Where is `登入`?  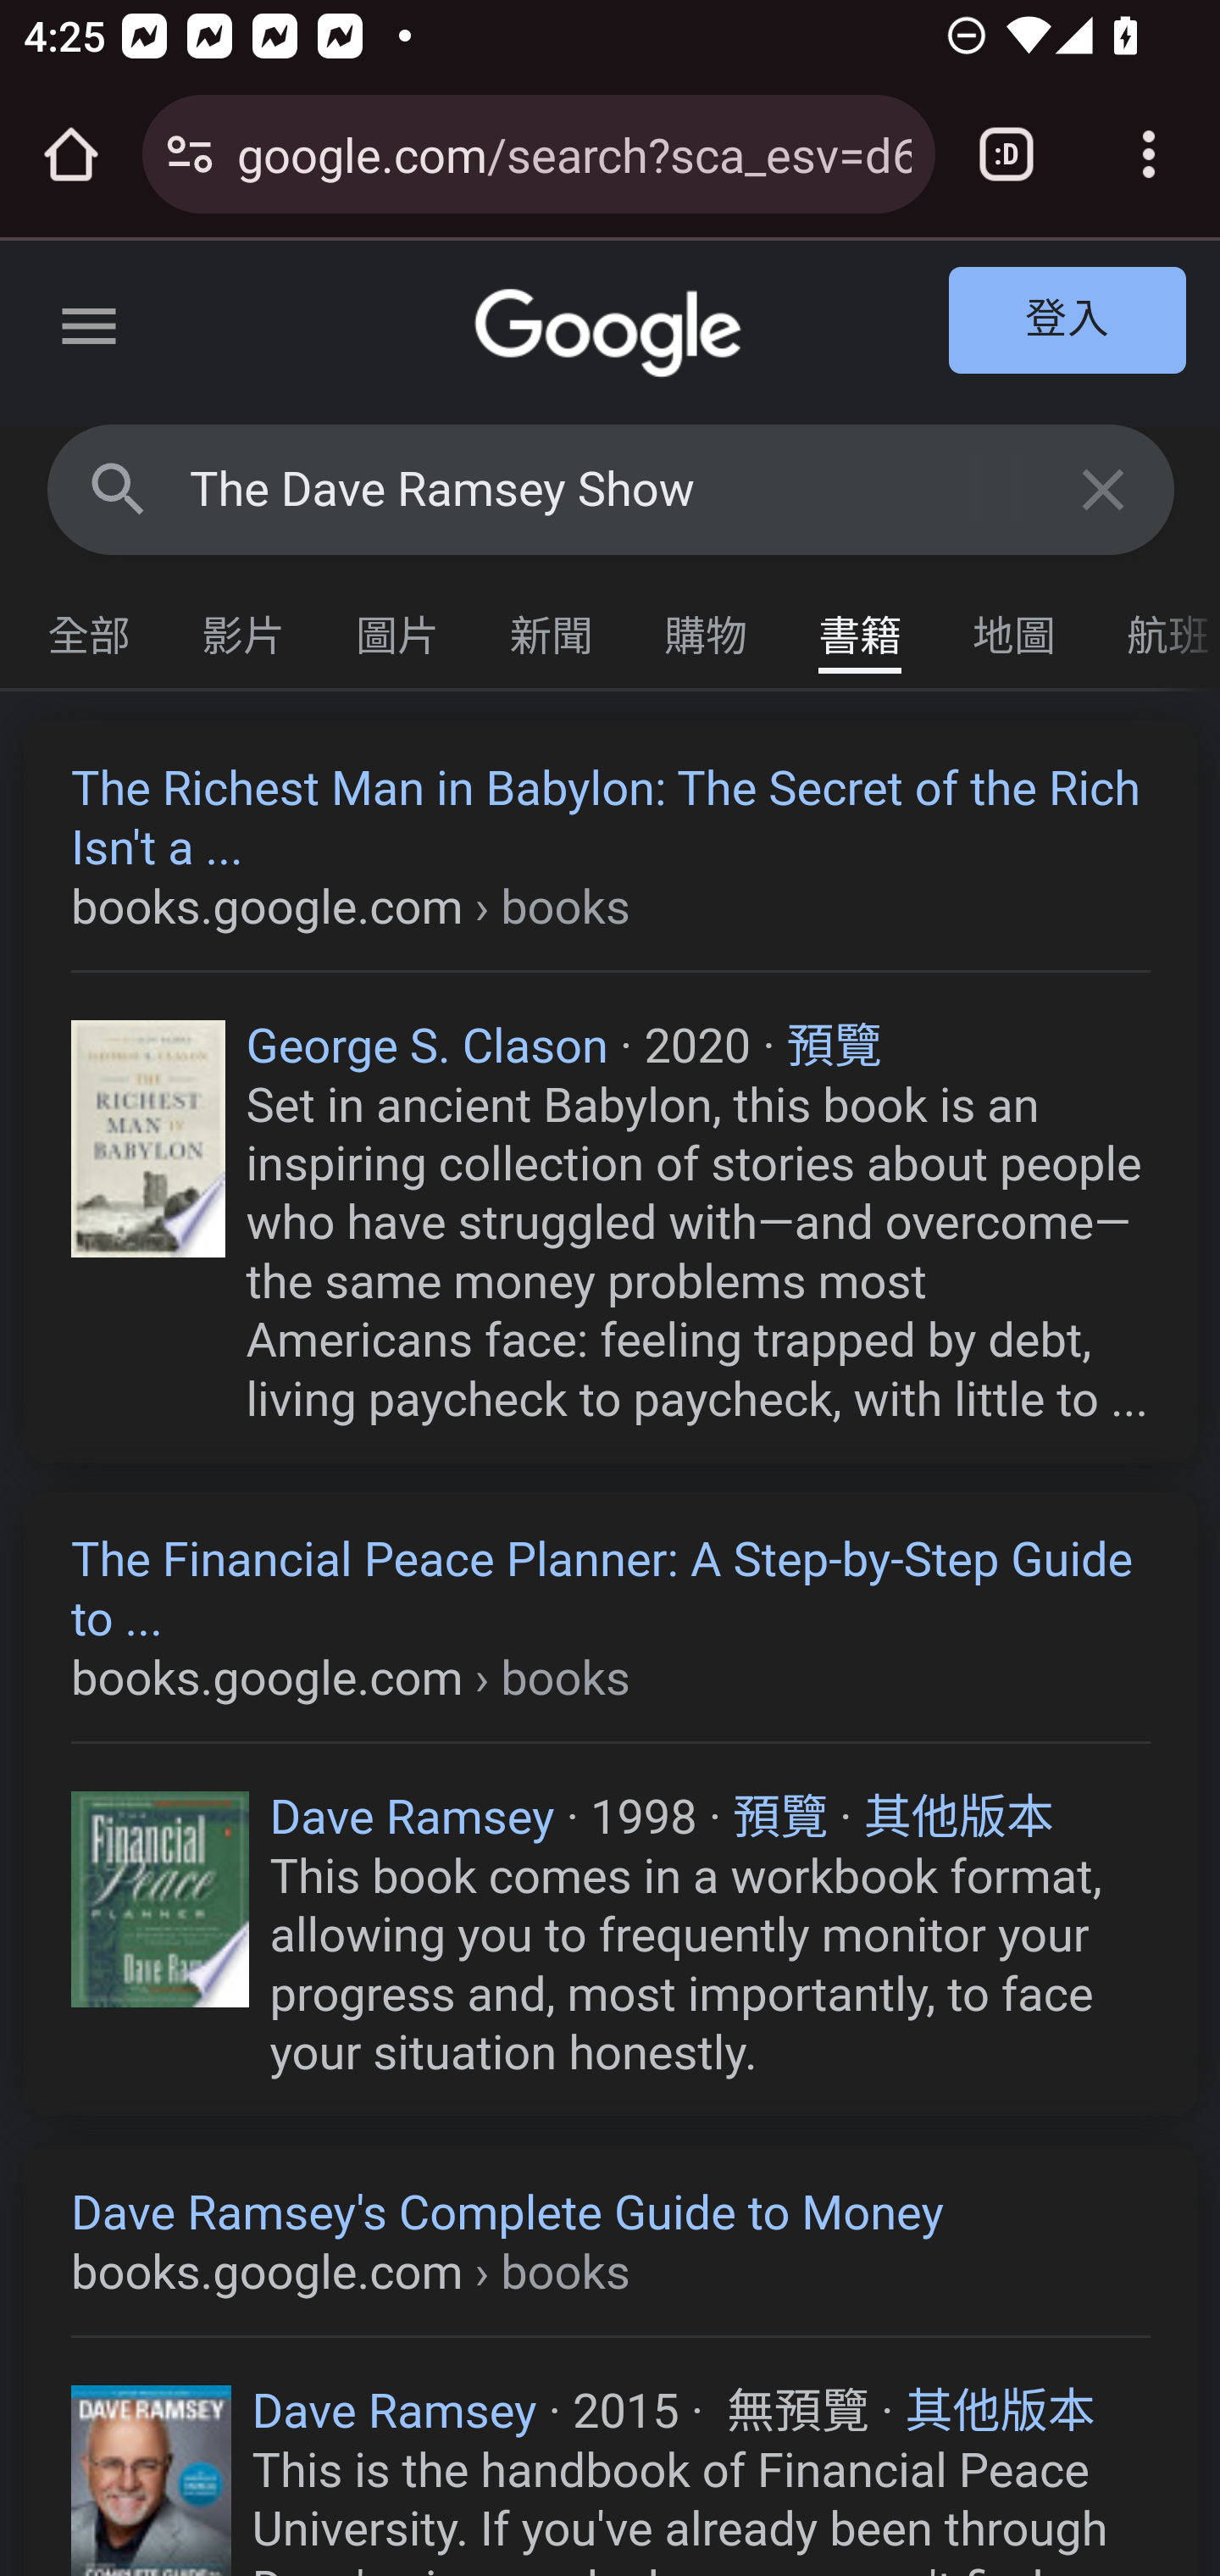 登入 is located at coordinates (1068, 322).